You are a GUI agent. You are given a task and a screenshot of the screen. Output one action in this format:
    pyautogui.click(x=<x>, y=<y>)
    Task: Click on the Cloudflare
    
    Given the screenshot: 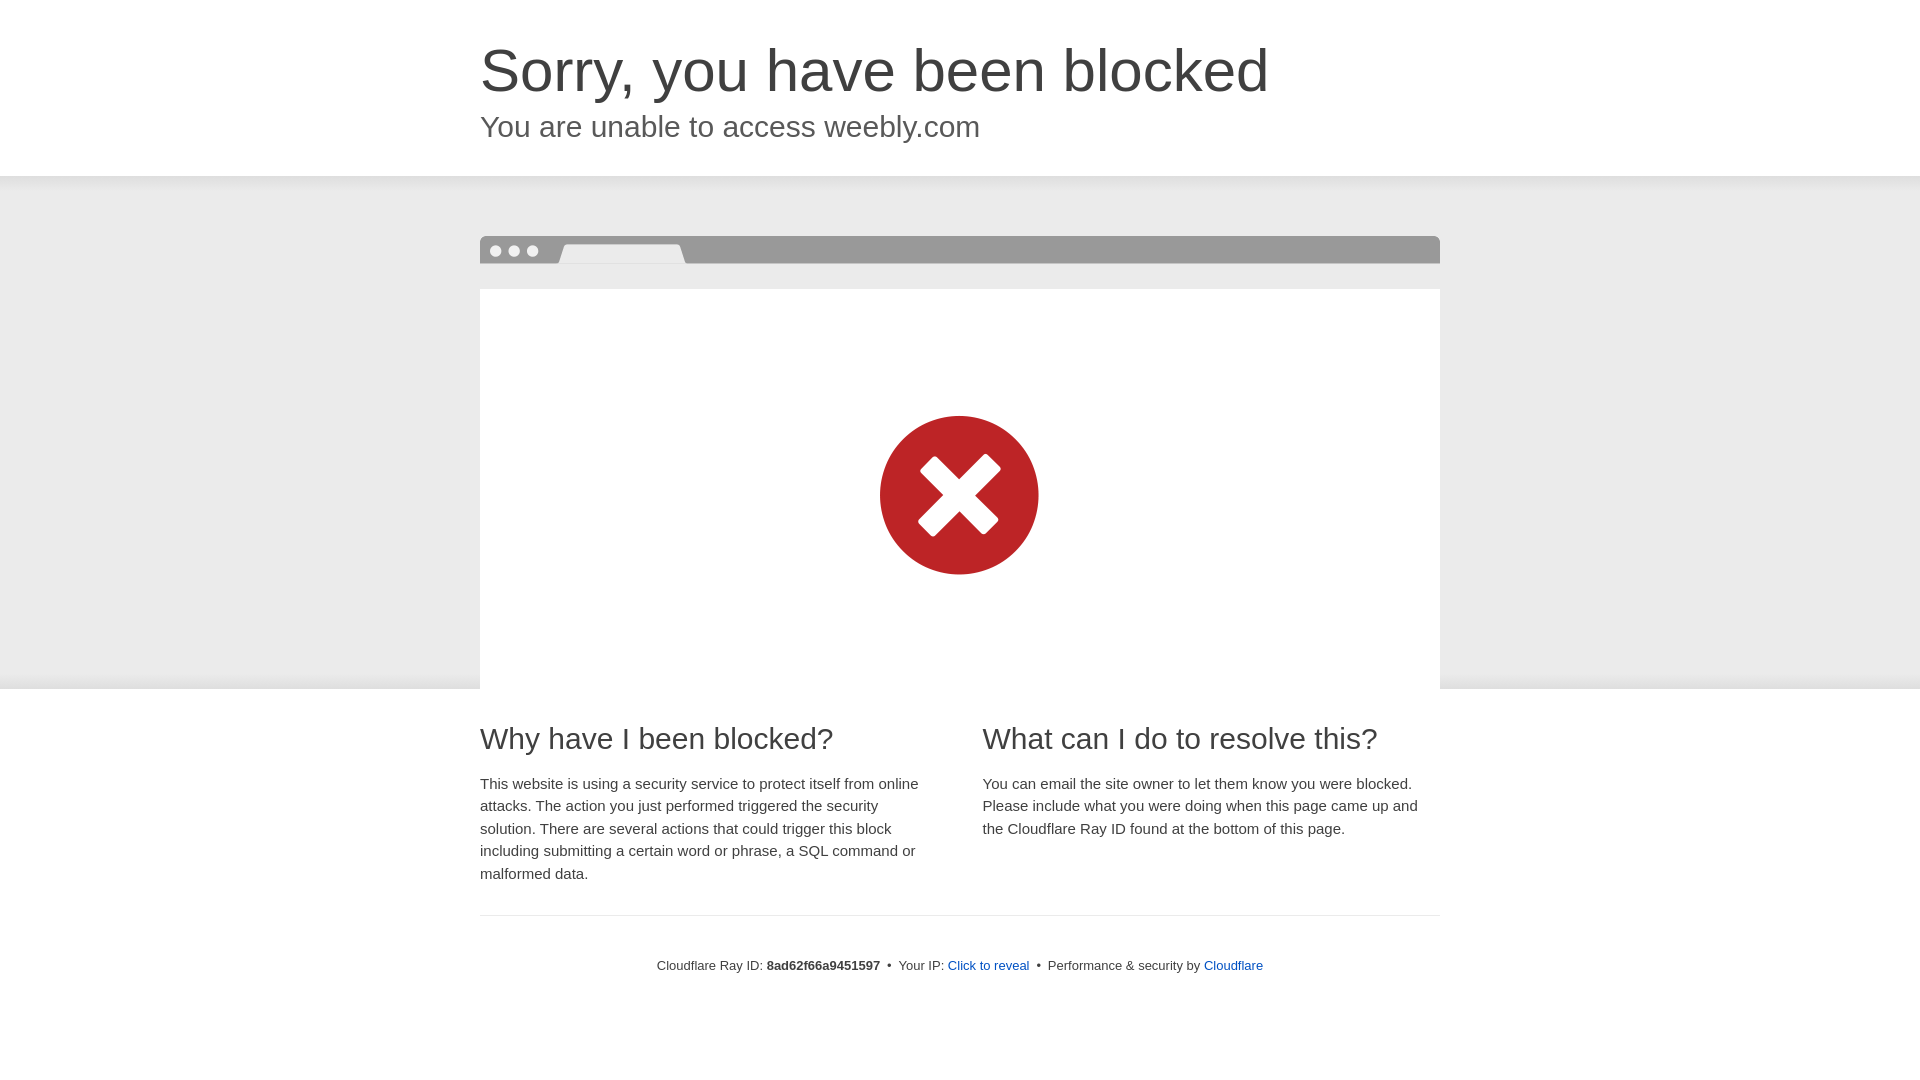 What is the action you would take?
    pyautogui.click(x=1233, y=965)
    